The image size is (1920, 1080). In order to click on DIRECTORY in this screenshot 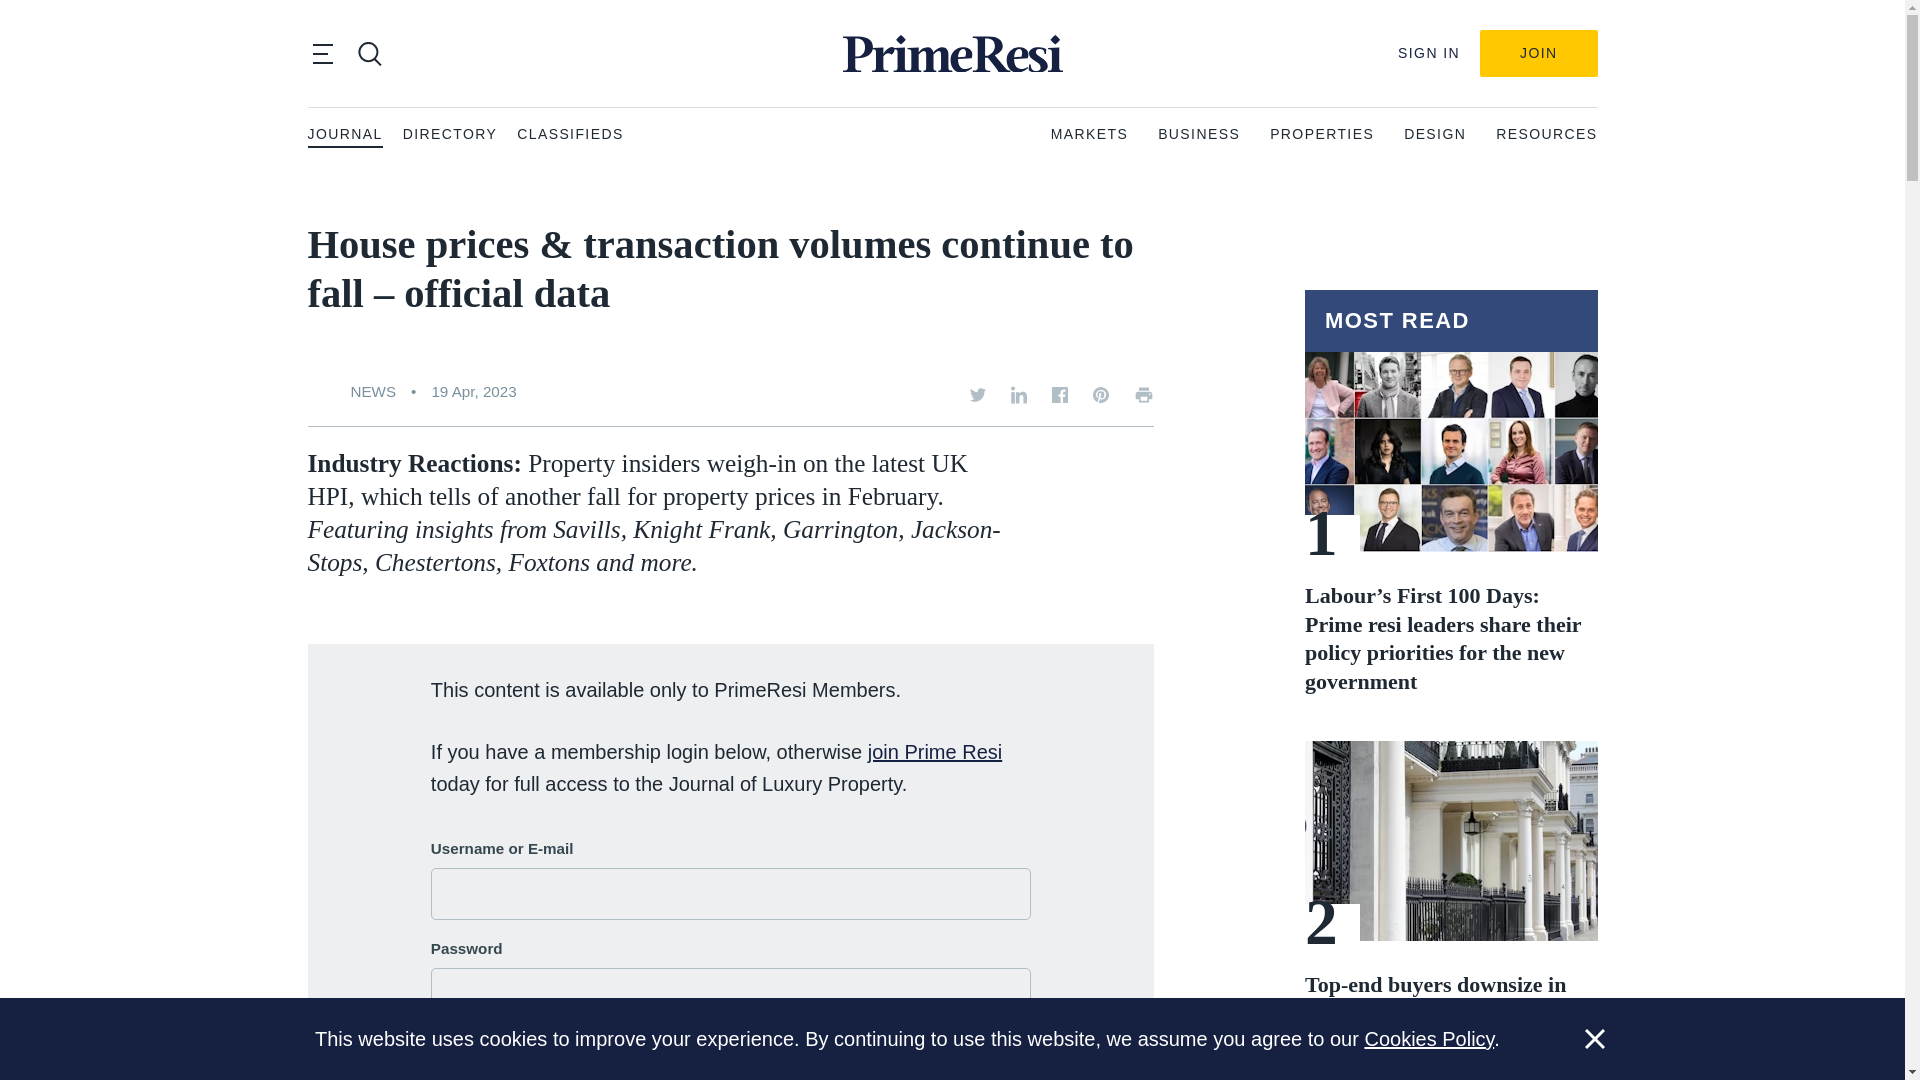, I will do `click(450, 134)`.